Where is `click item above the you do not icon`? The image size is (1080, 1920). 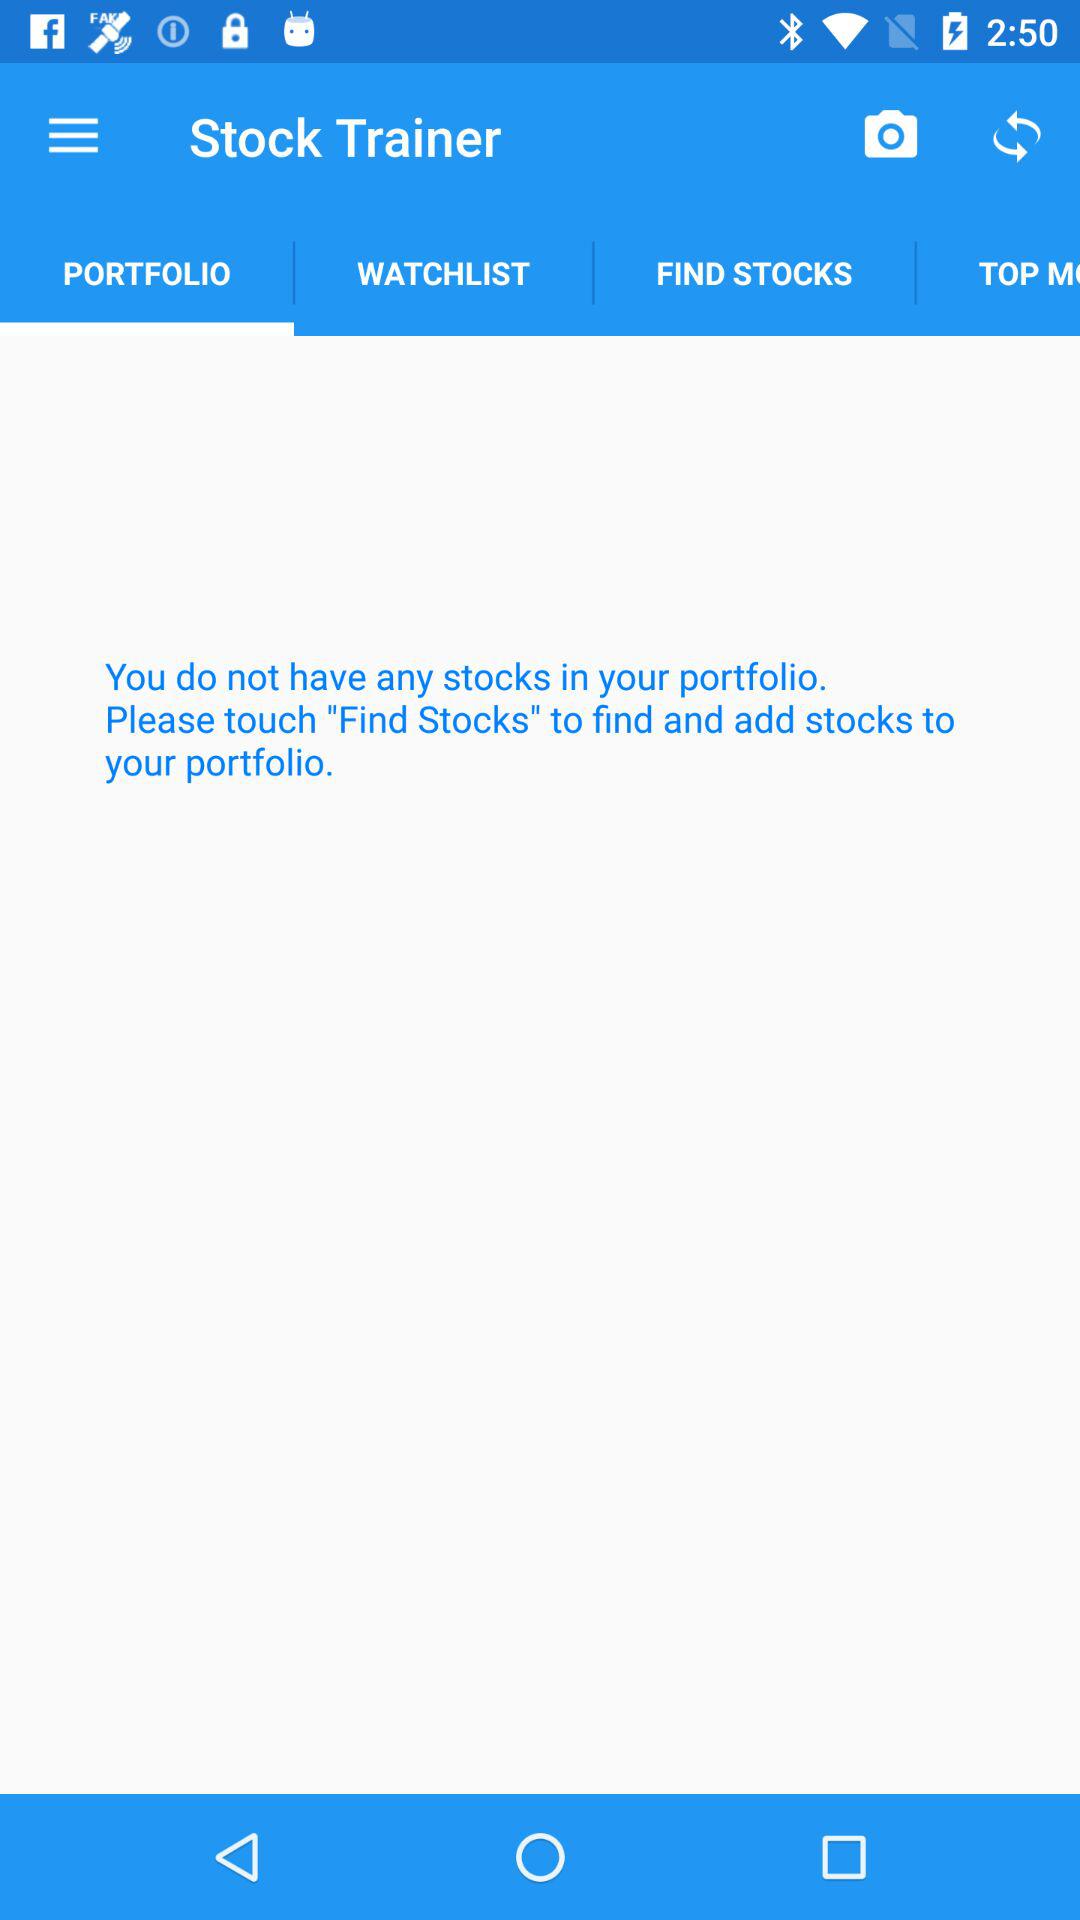
click item above the you do not icon is located at coordinates (443, 272).